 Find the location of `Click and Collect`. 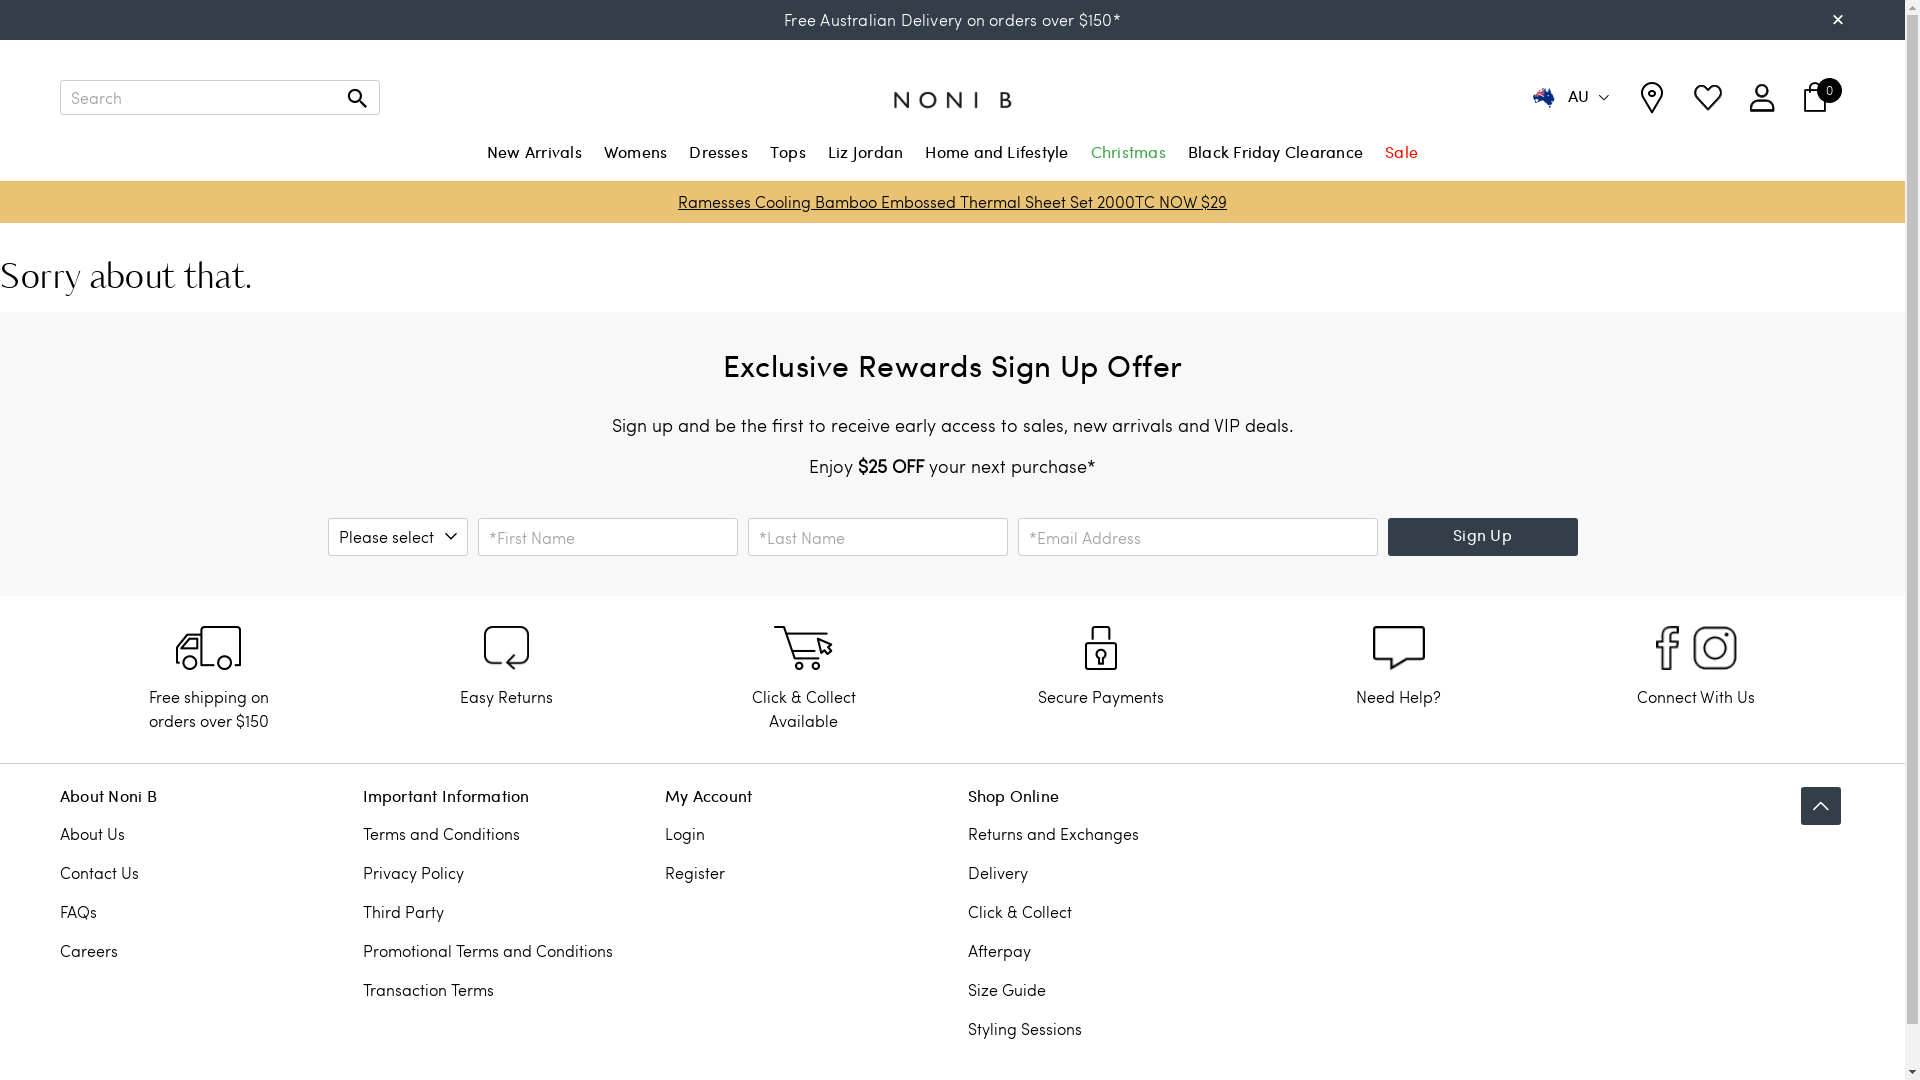

Click and Collect is located at coordinates (804, 648).